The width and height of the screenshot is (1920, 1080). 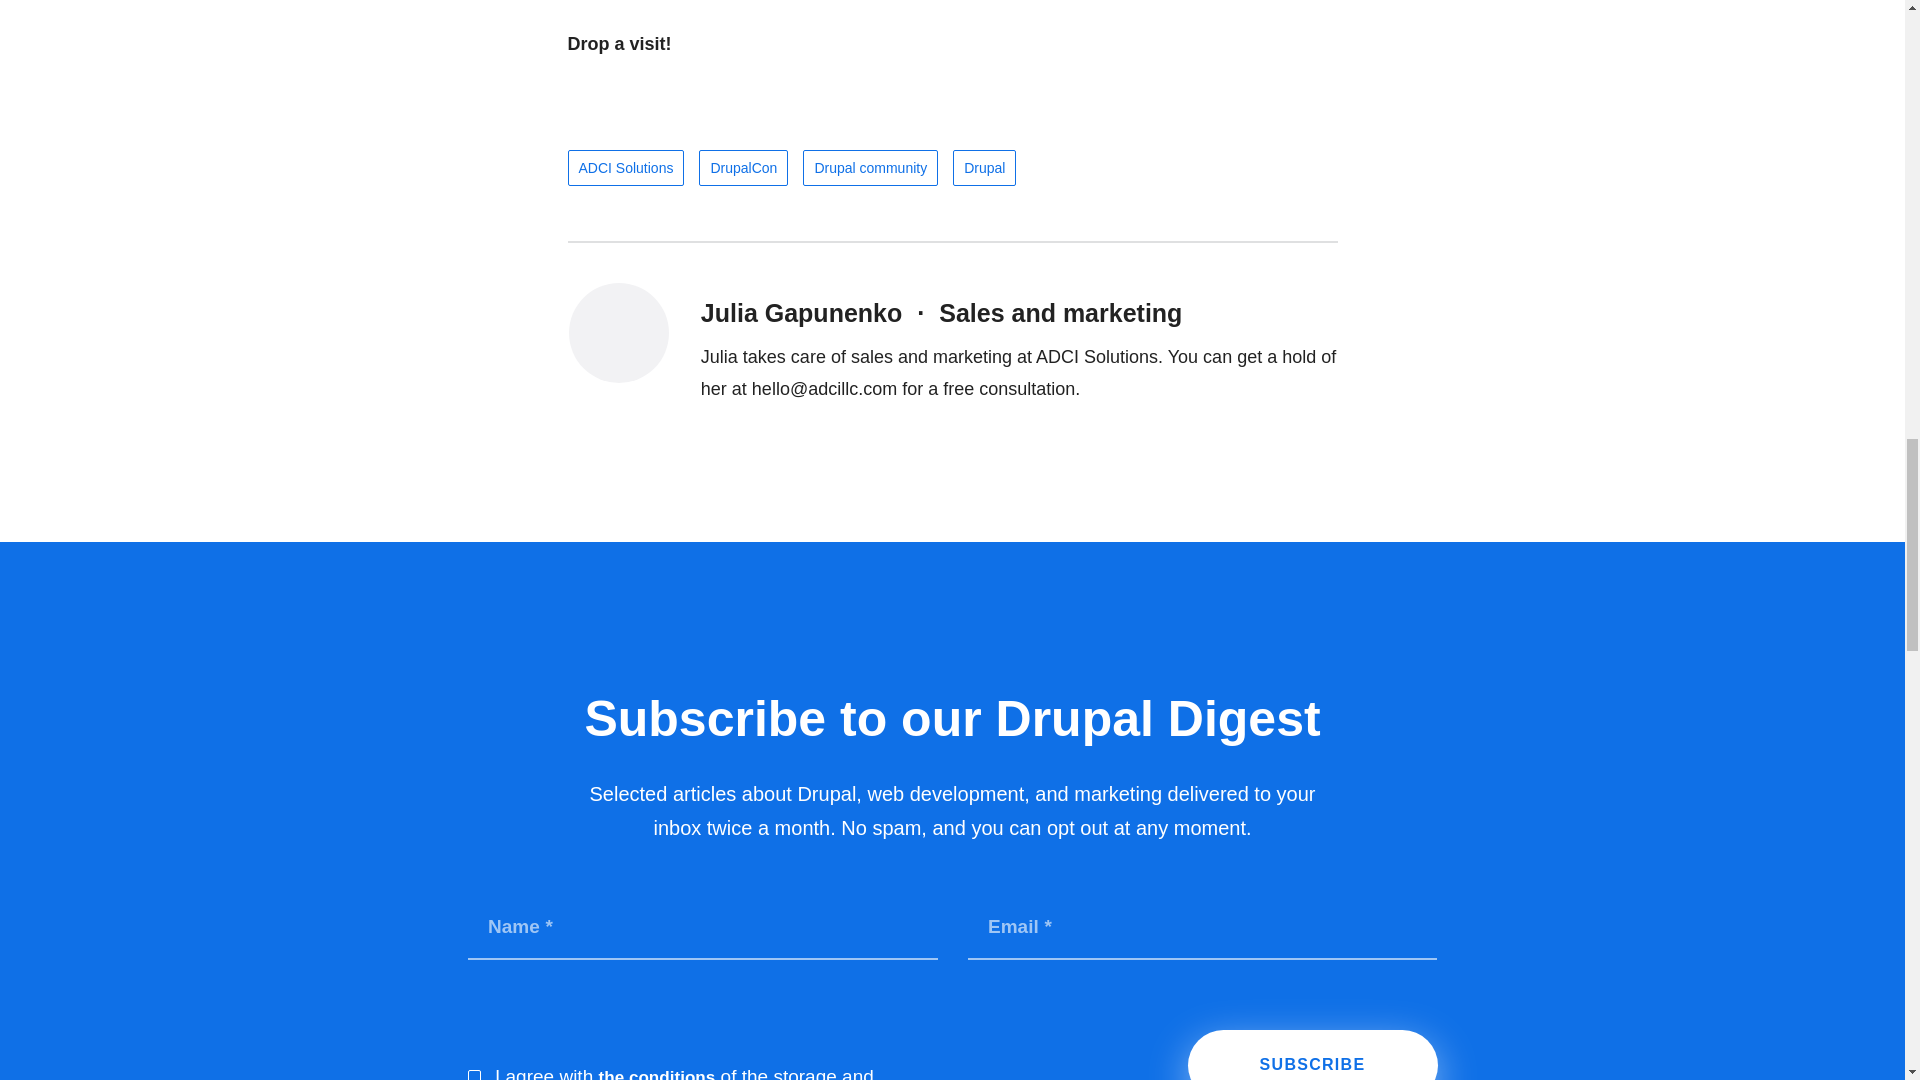 What do you see at coordinates (870, 168) in the screenshot?
I see `Drupal community` at bounding box center [870, 168].